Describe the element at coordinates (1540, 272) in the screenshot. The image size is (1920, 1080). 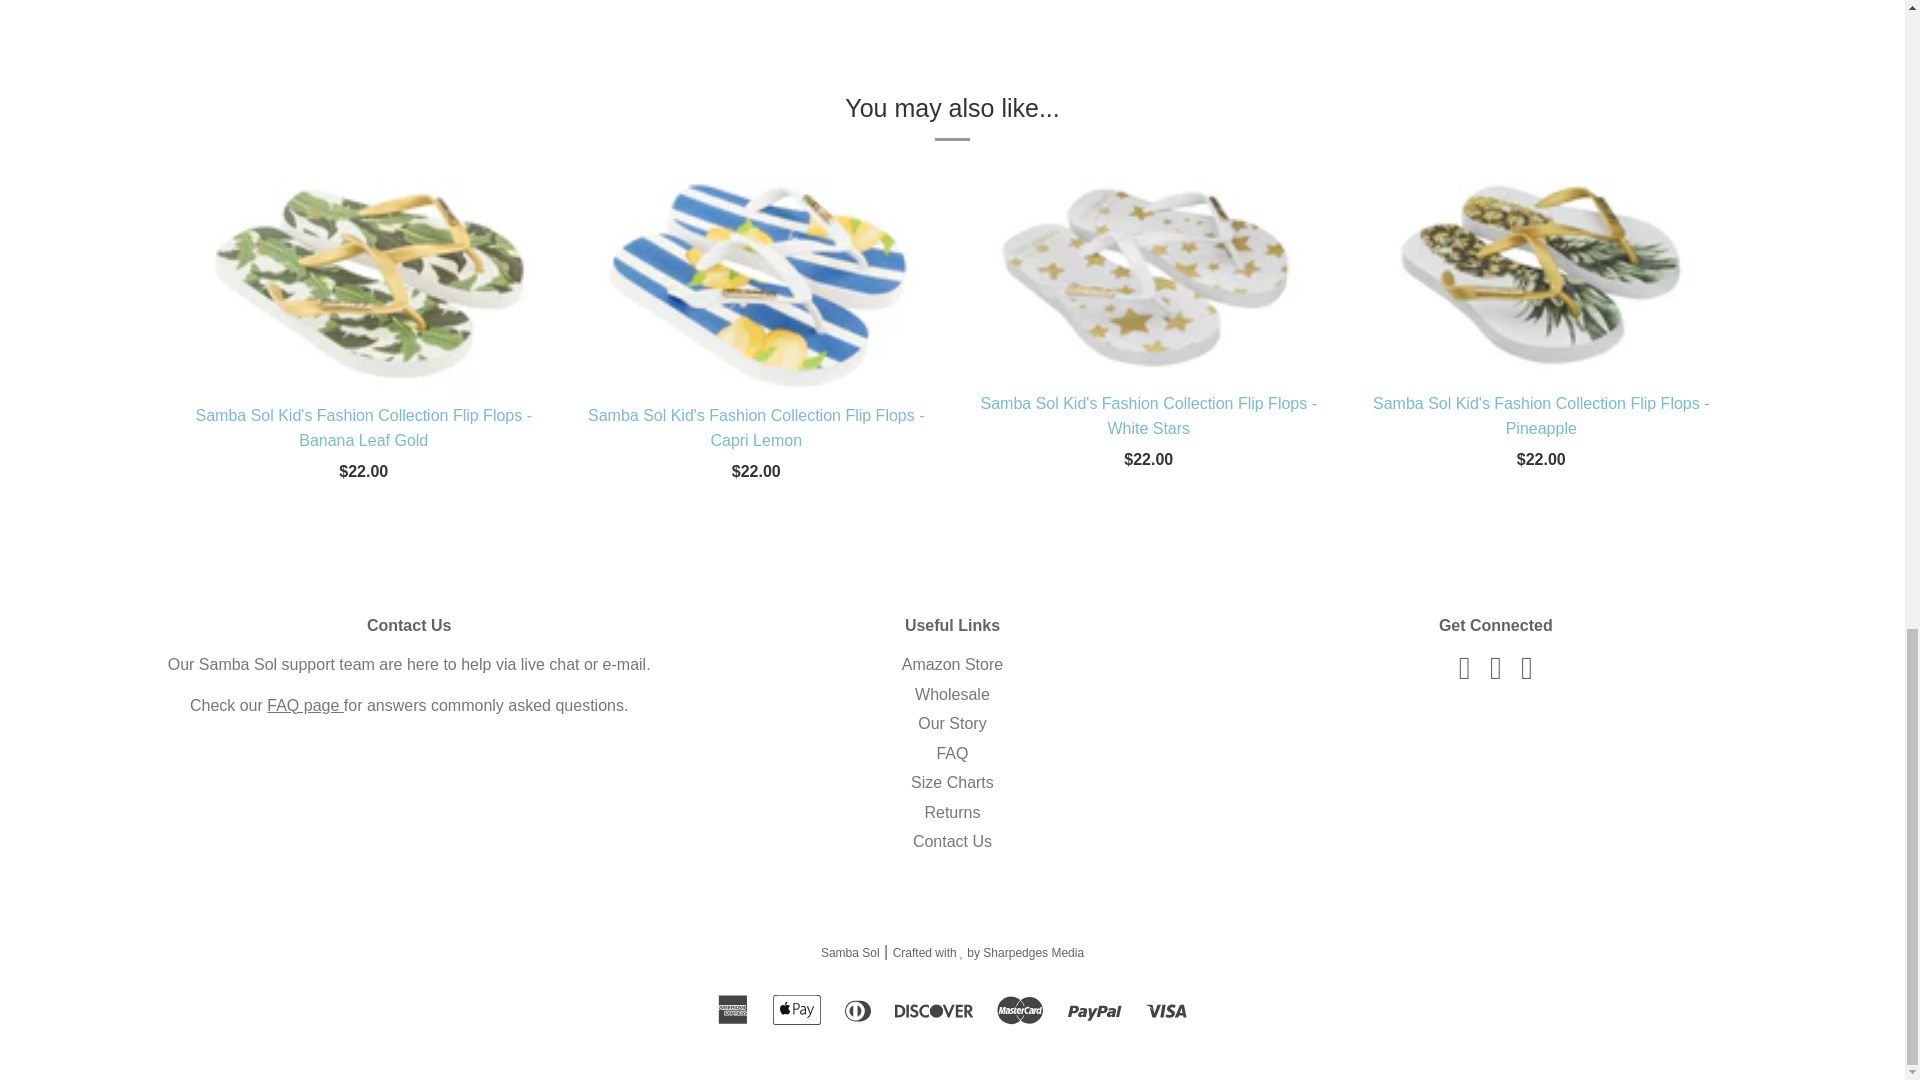
I see `Samba Sol Kid's Fashion Collection Flip Flops - Pineapple` at that location.